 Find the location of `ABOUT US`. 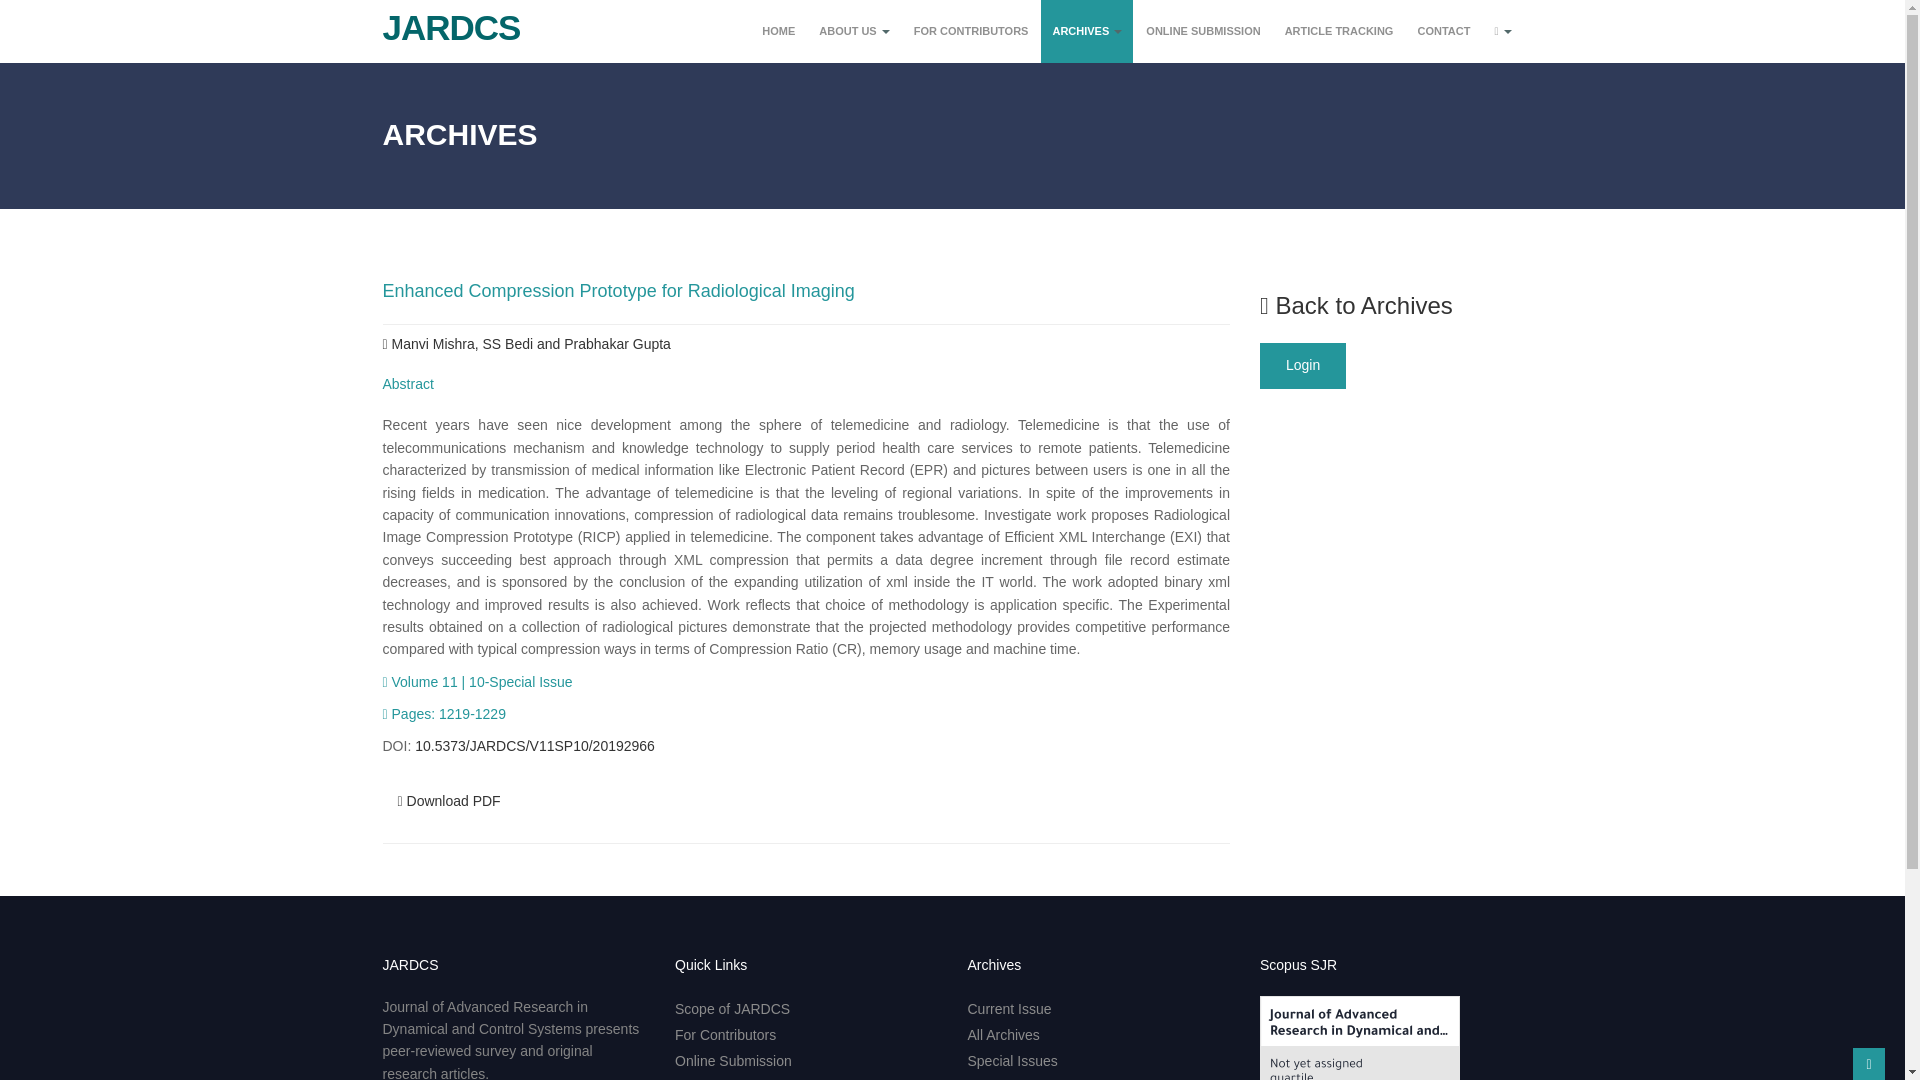

ABOUT US is located at coordinates (854, 31).